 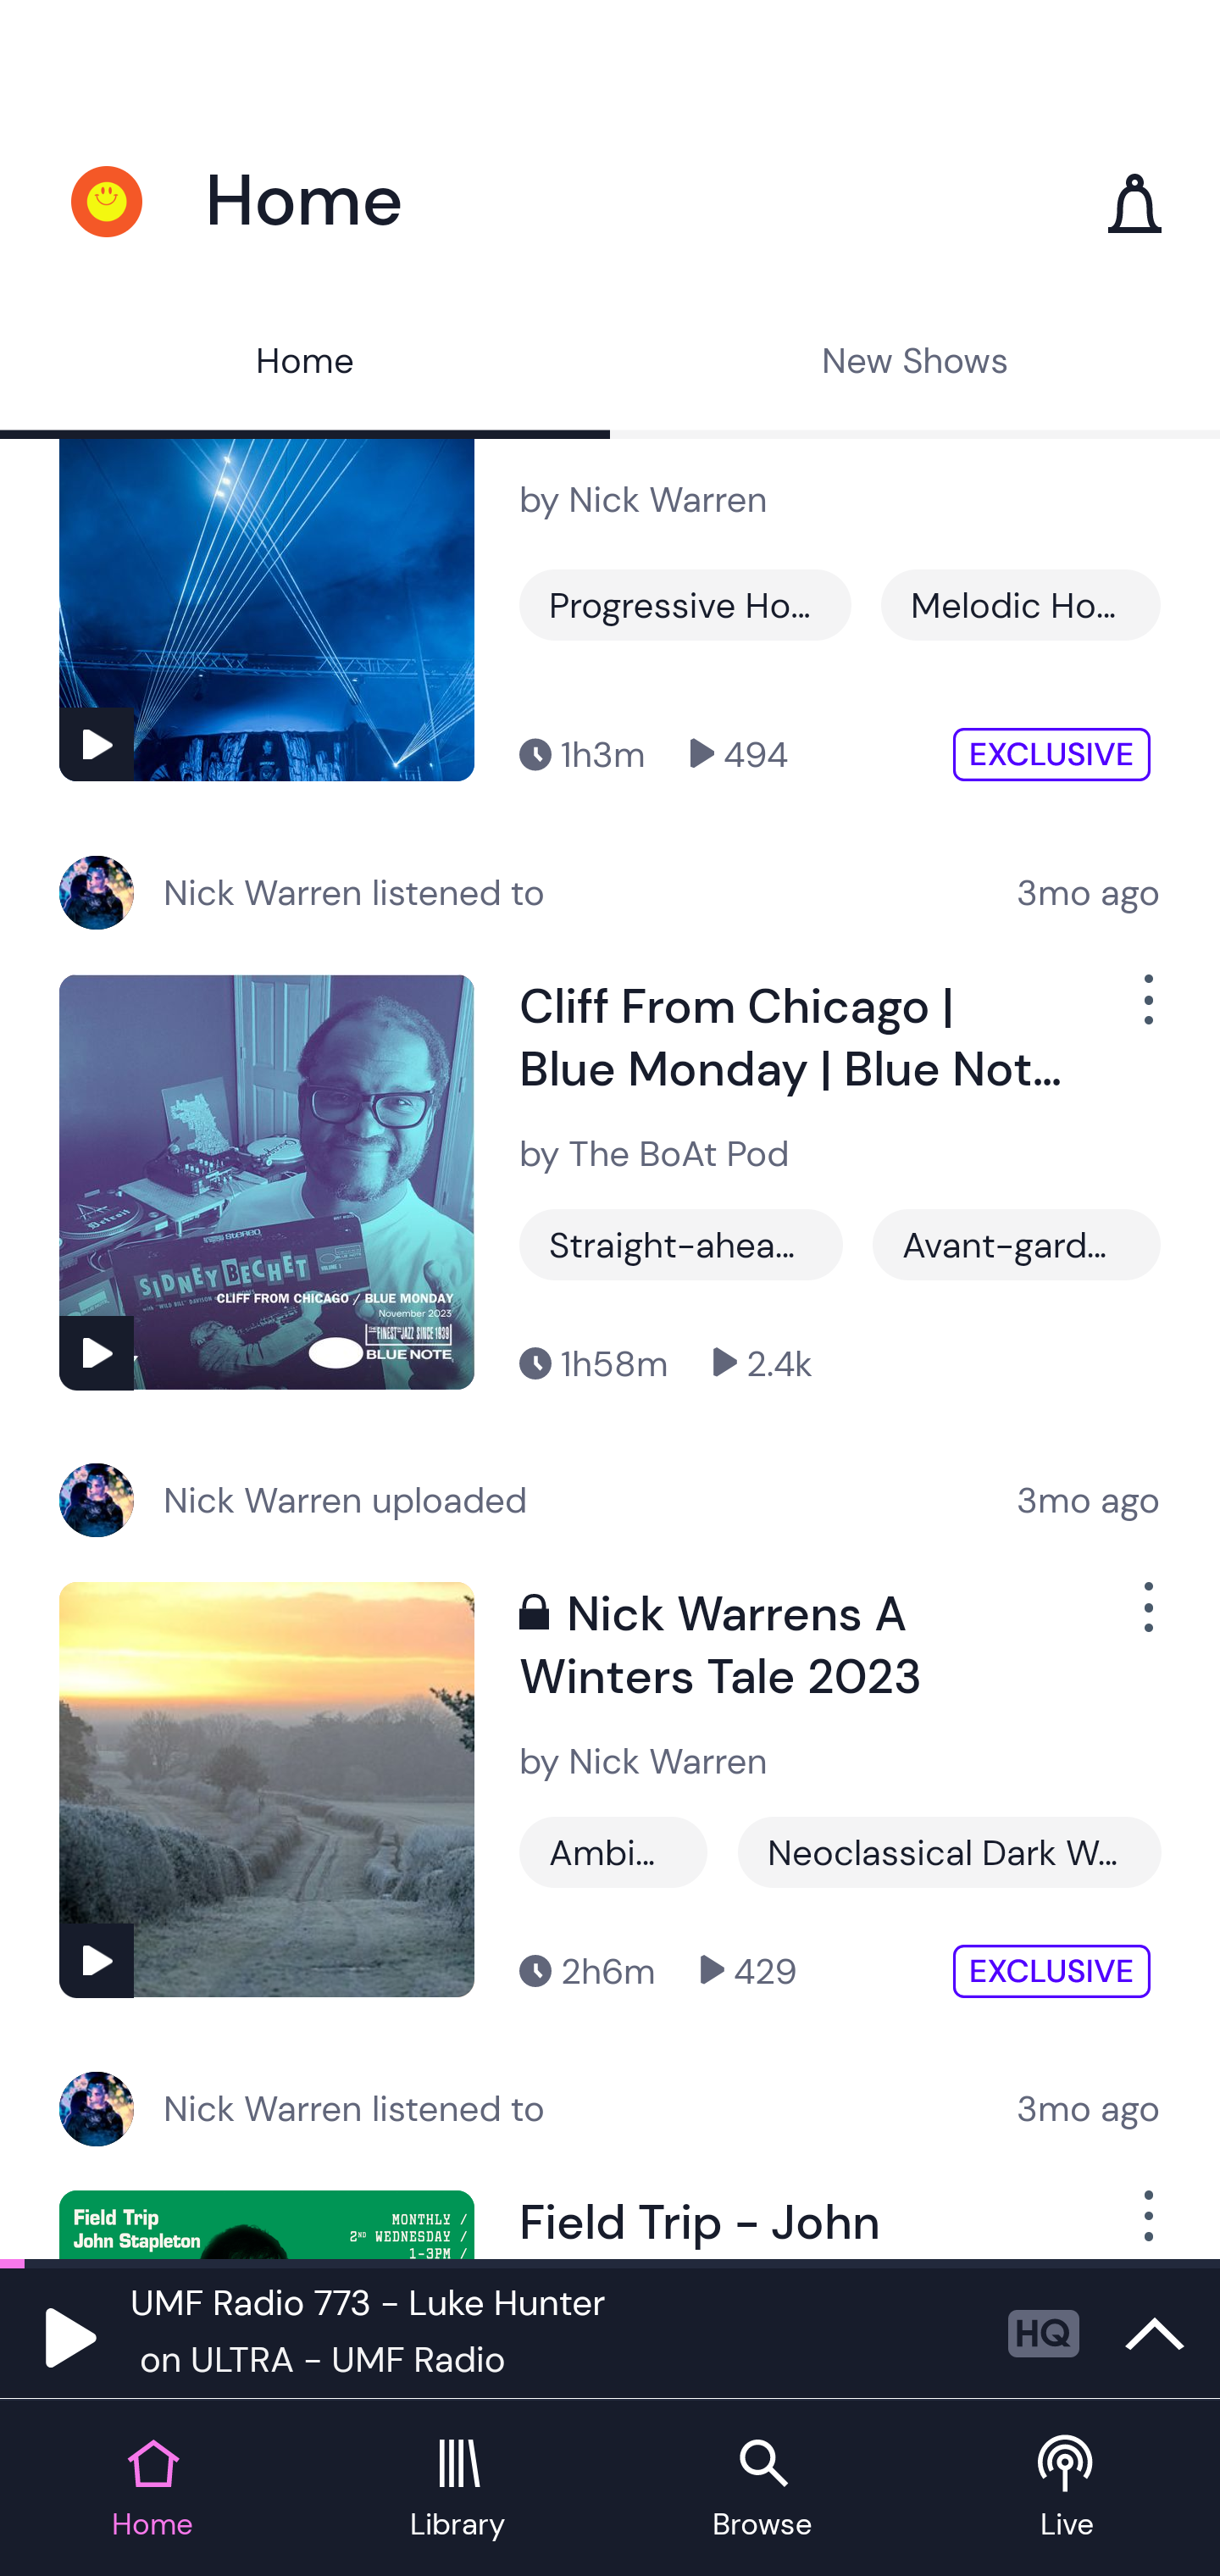 What do you see at coordinates (949, 1852) in the screenshot?
I see `Neoclassical Dark Wave` at bounding box center [949, 1852].